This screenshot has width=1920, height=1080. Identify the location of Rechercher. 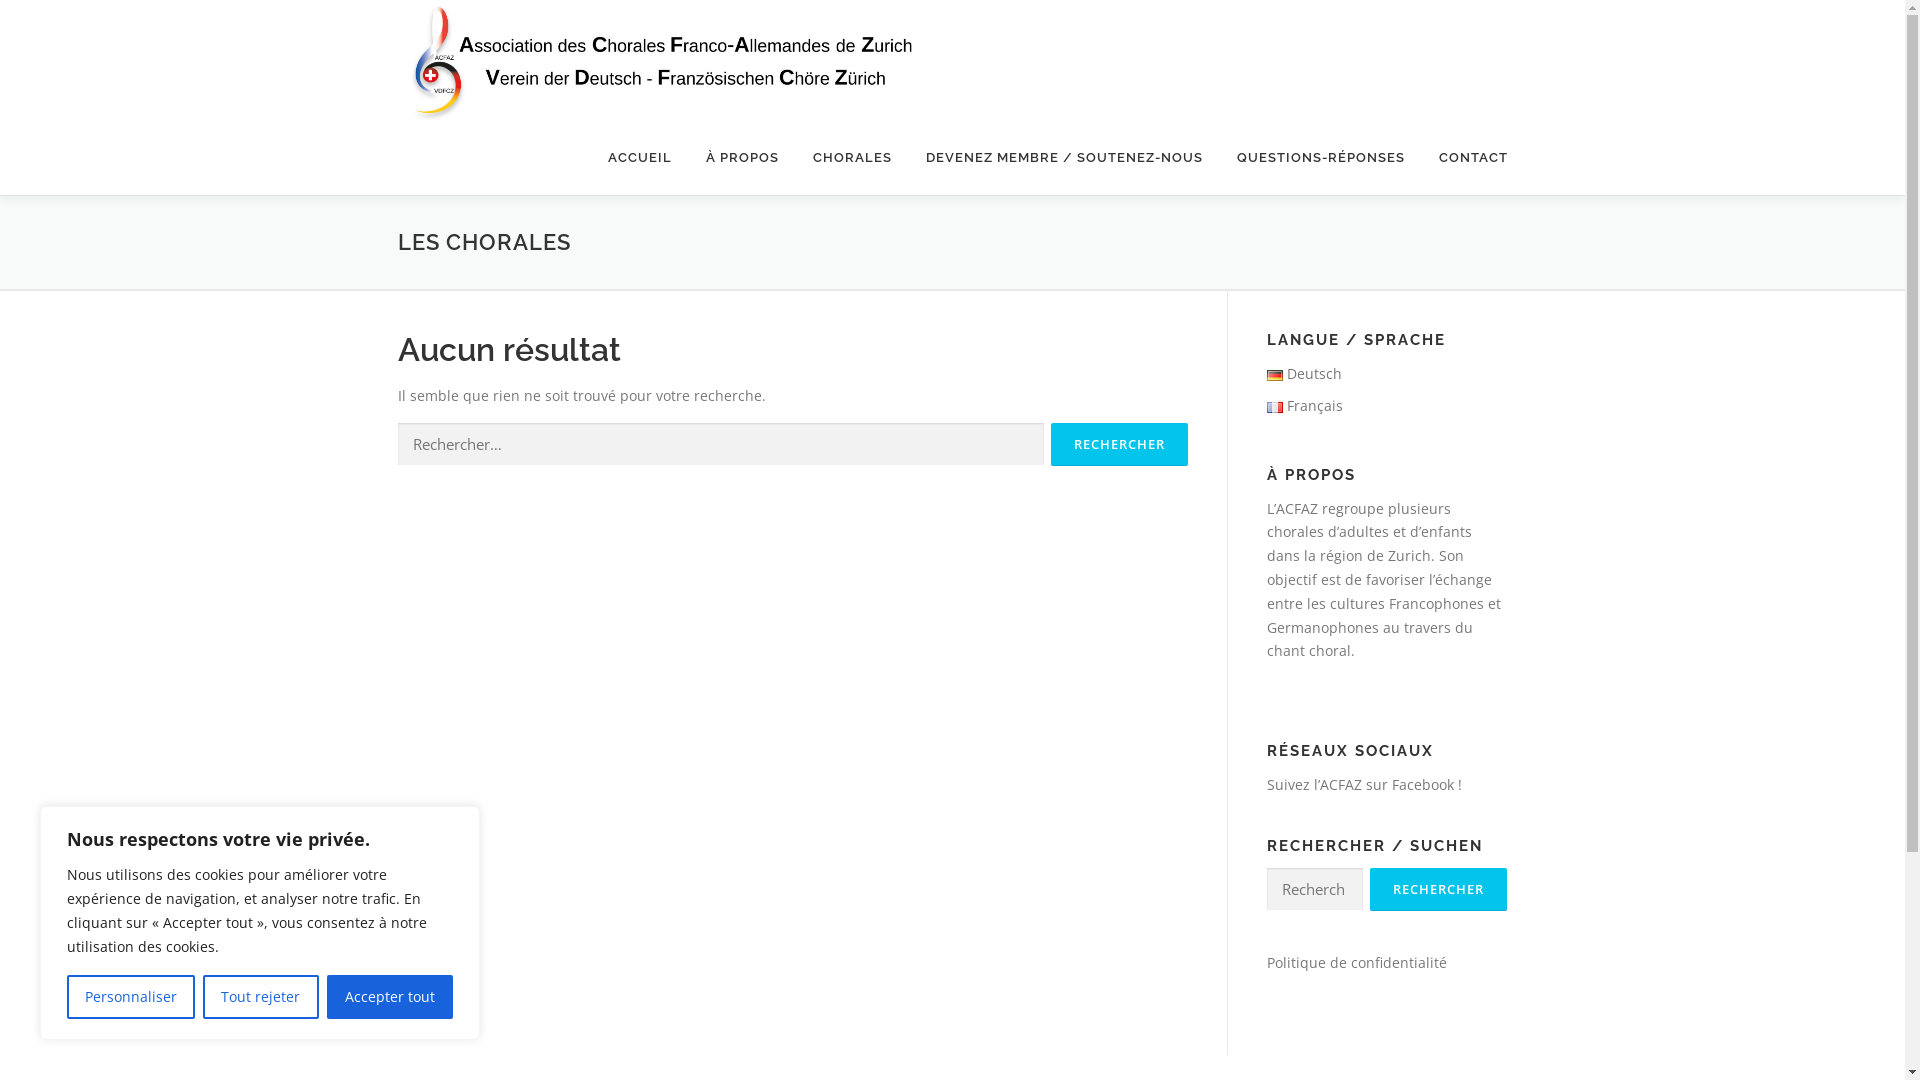
(1438, 890).